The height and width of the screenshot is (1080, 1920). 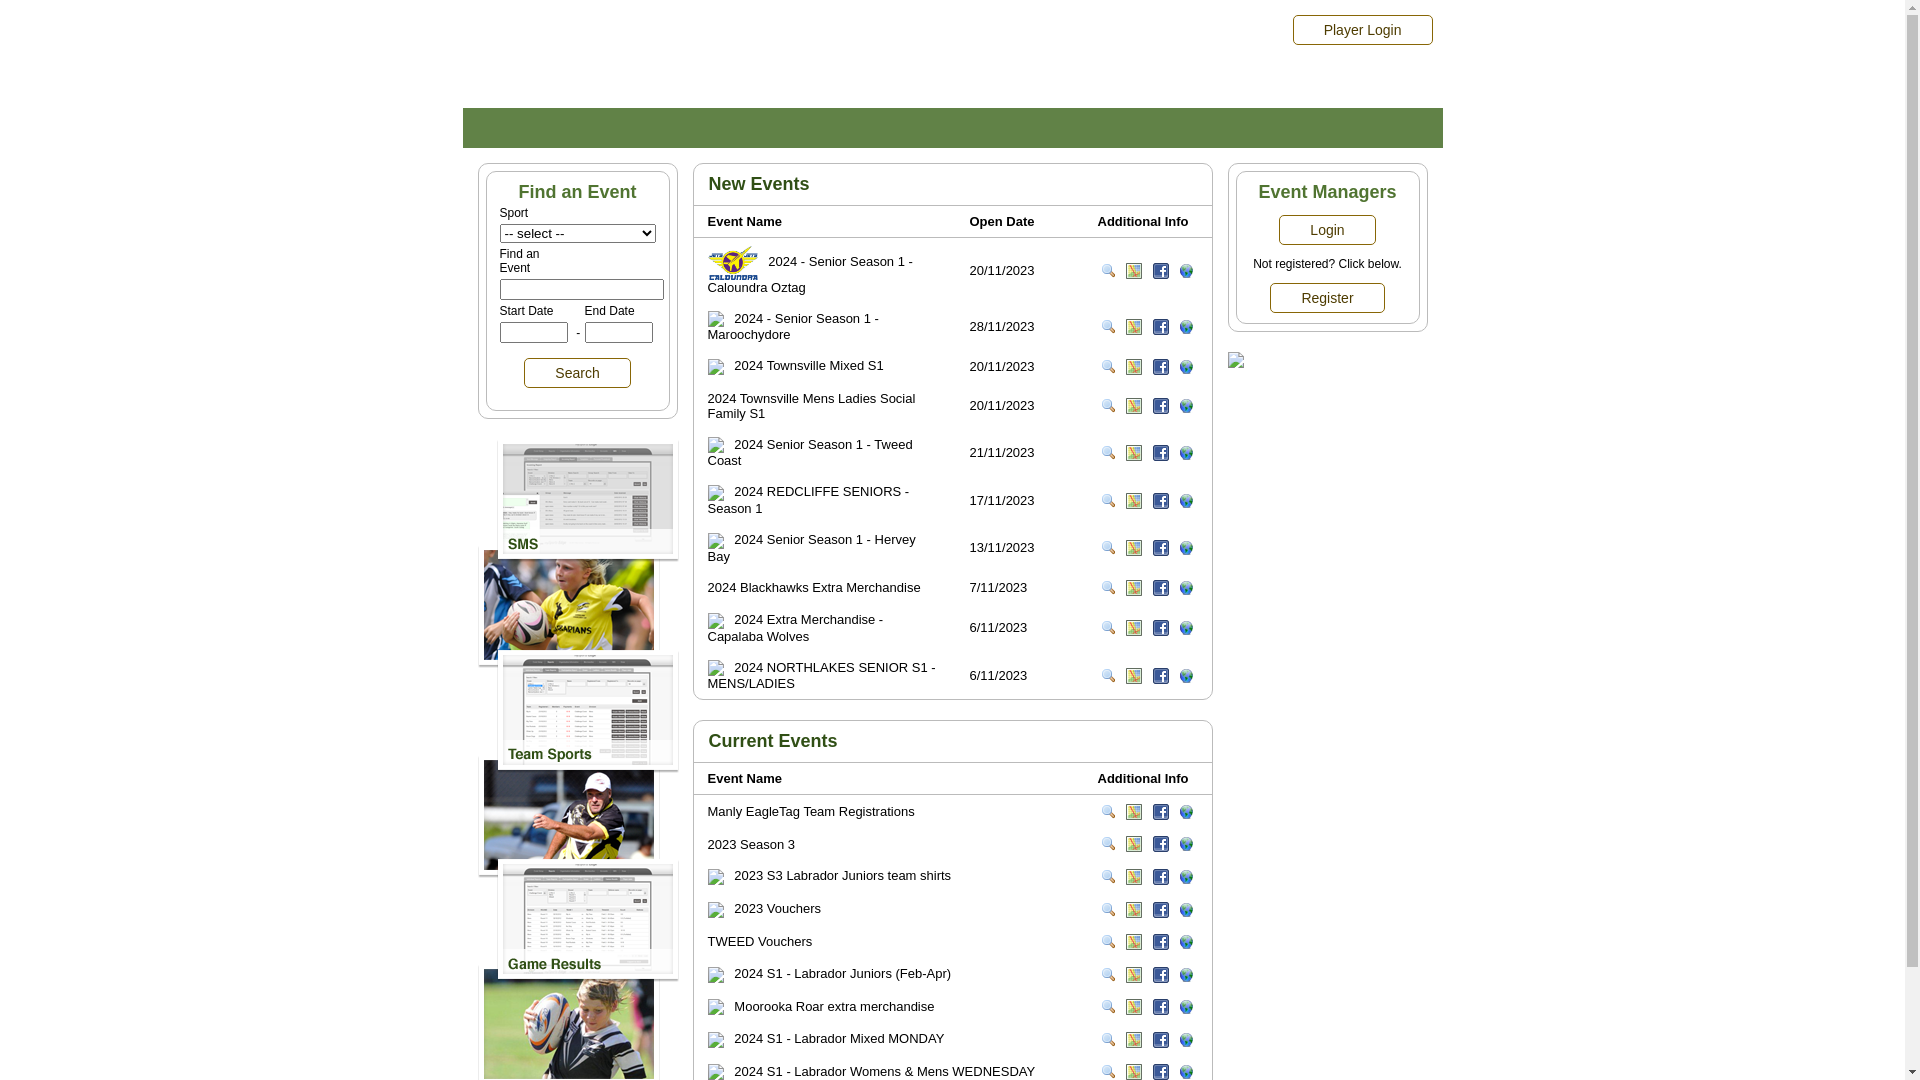 What do you see at coordinates (1186, 406) in the screenshot?
I see `Sign Up` at bounding box center [1186, 406].